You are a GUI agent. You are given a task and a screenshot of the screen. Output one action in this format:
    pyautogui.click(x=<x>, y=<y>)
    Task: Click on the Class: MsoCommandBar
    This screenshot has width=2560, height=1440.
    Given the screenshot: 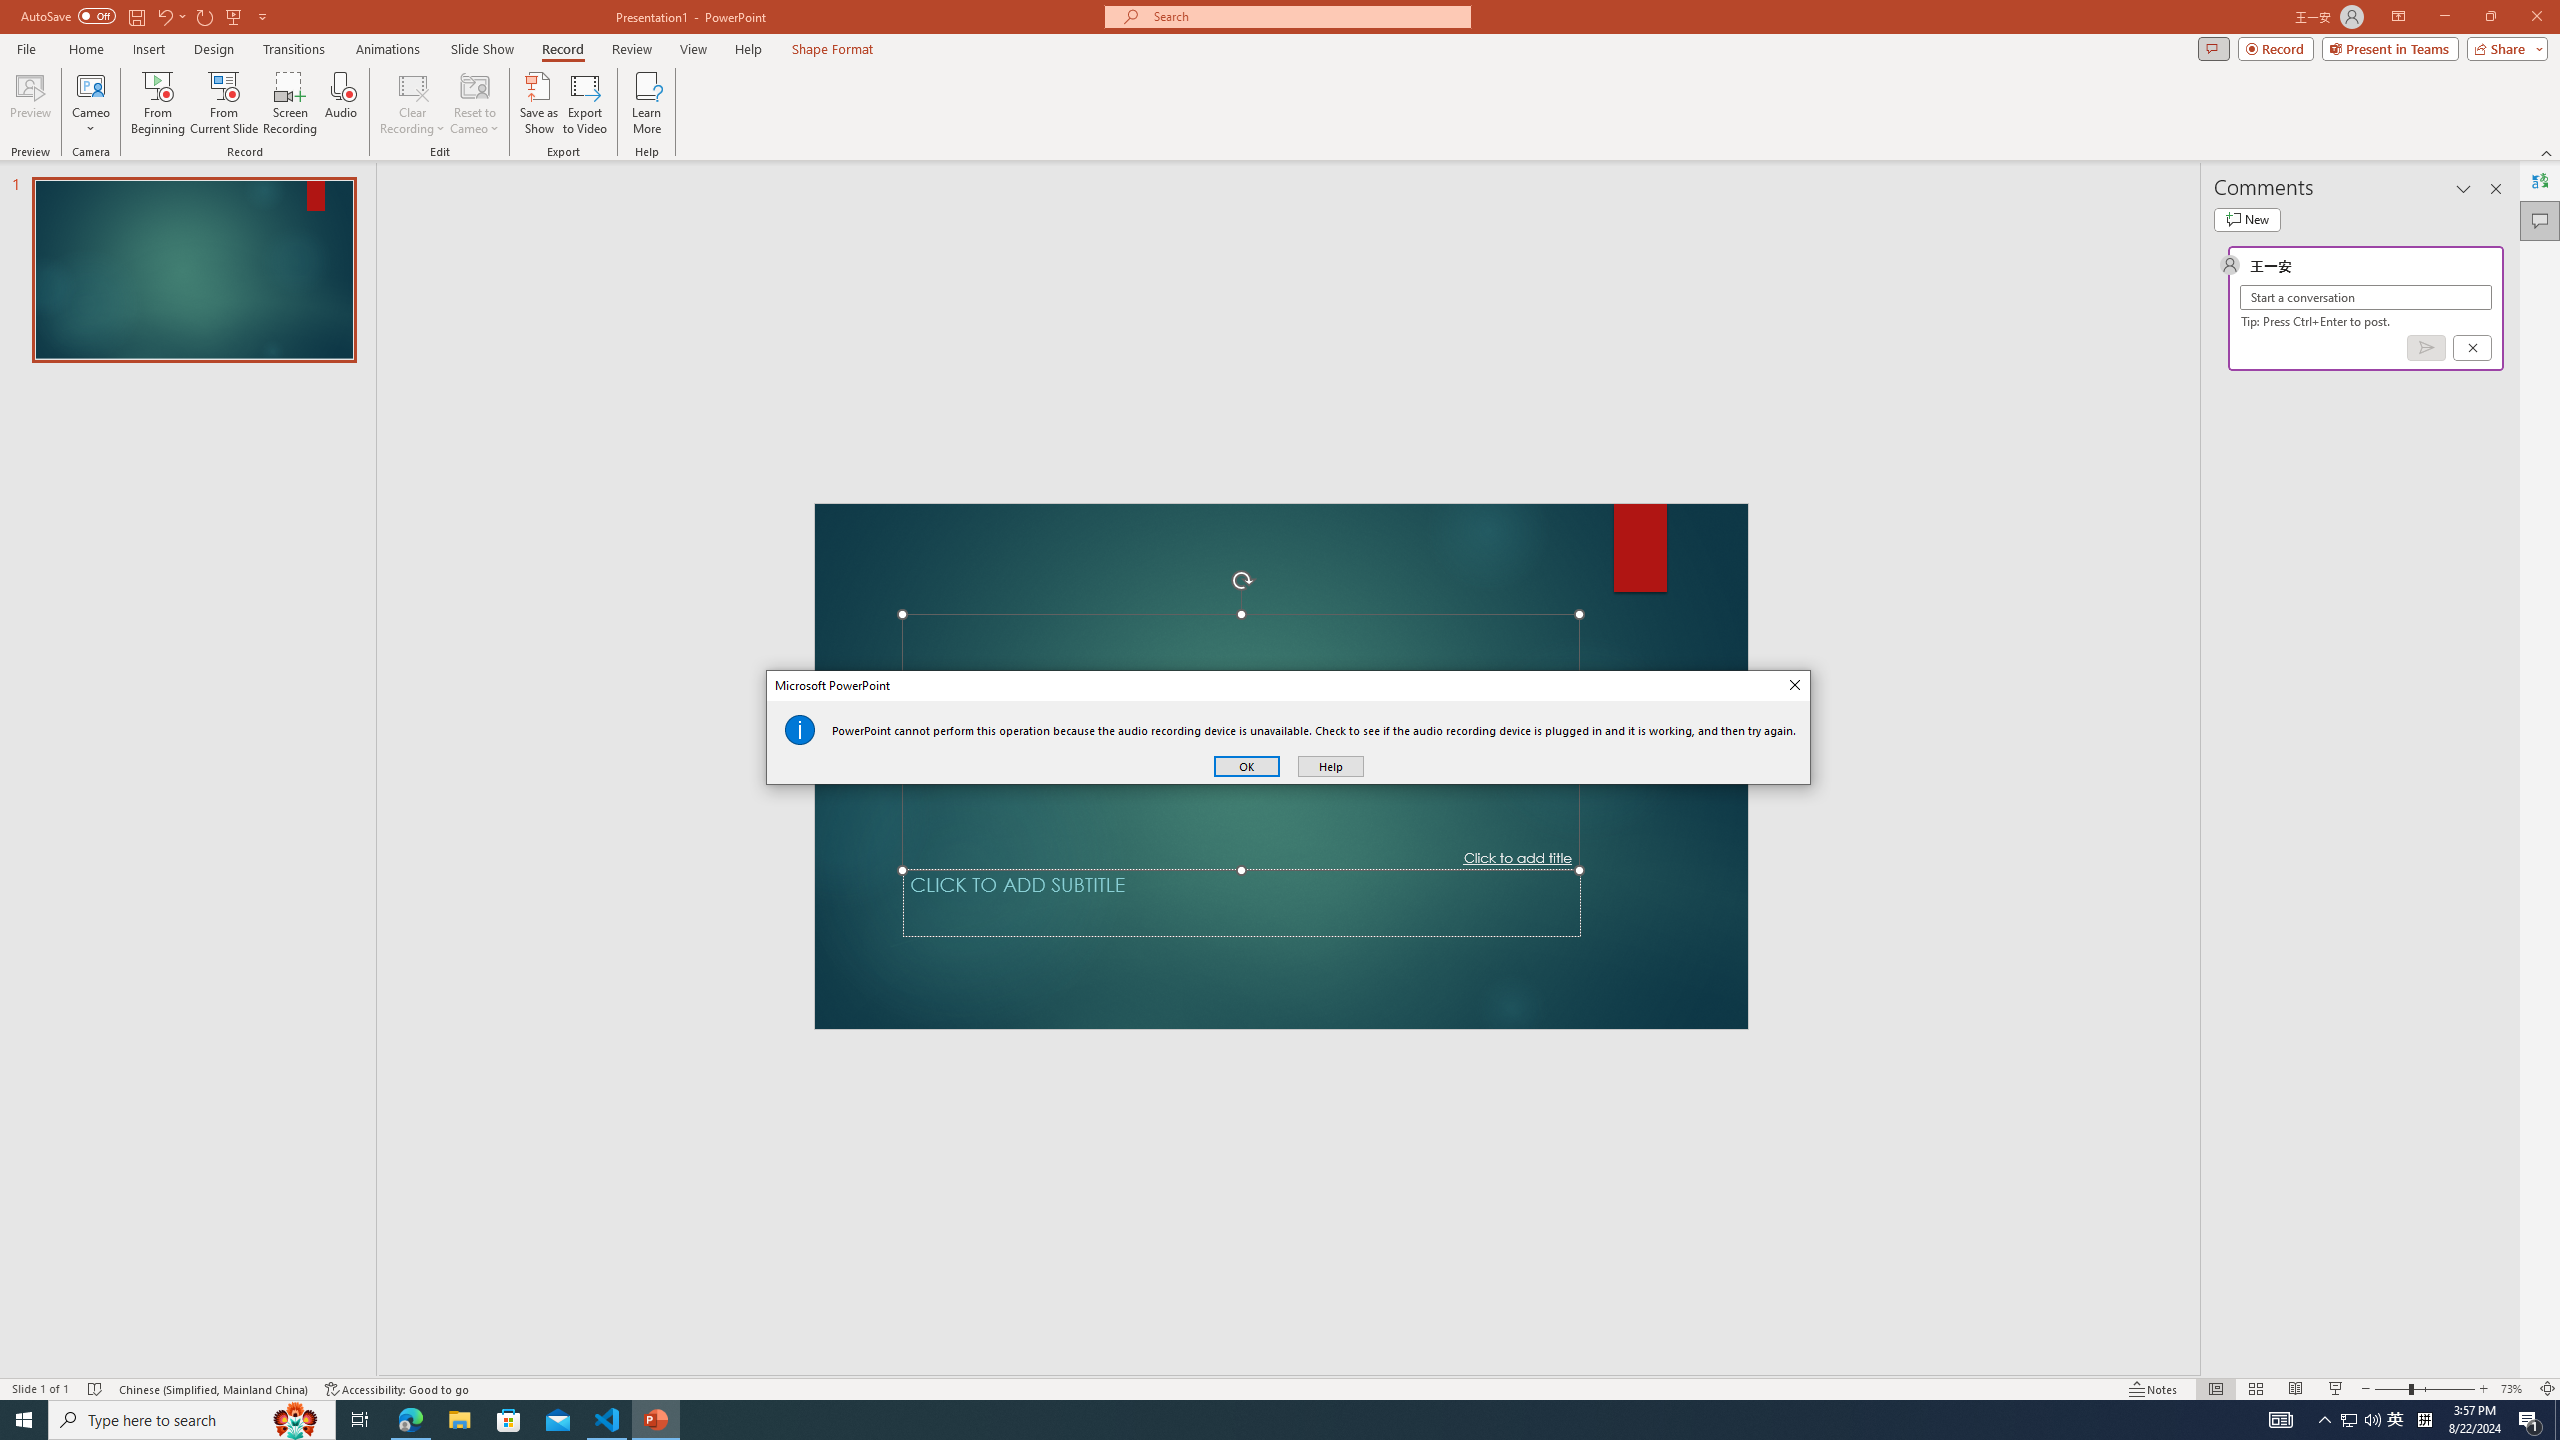 What is the action you would take?
    pyautogui.click(x=1280, y=1388)
    